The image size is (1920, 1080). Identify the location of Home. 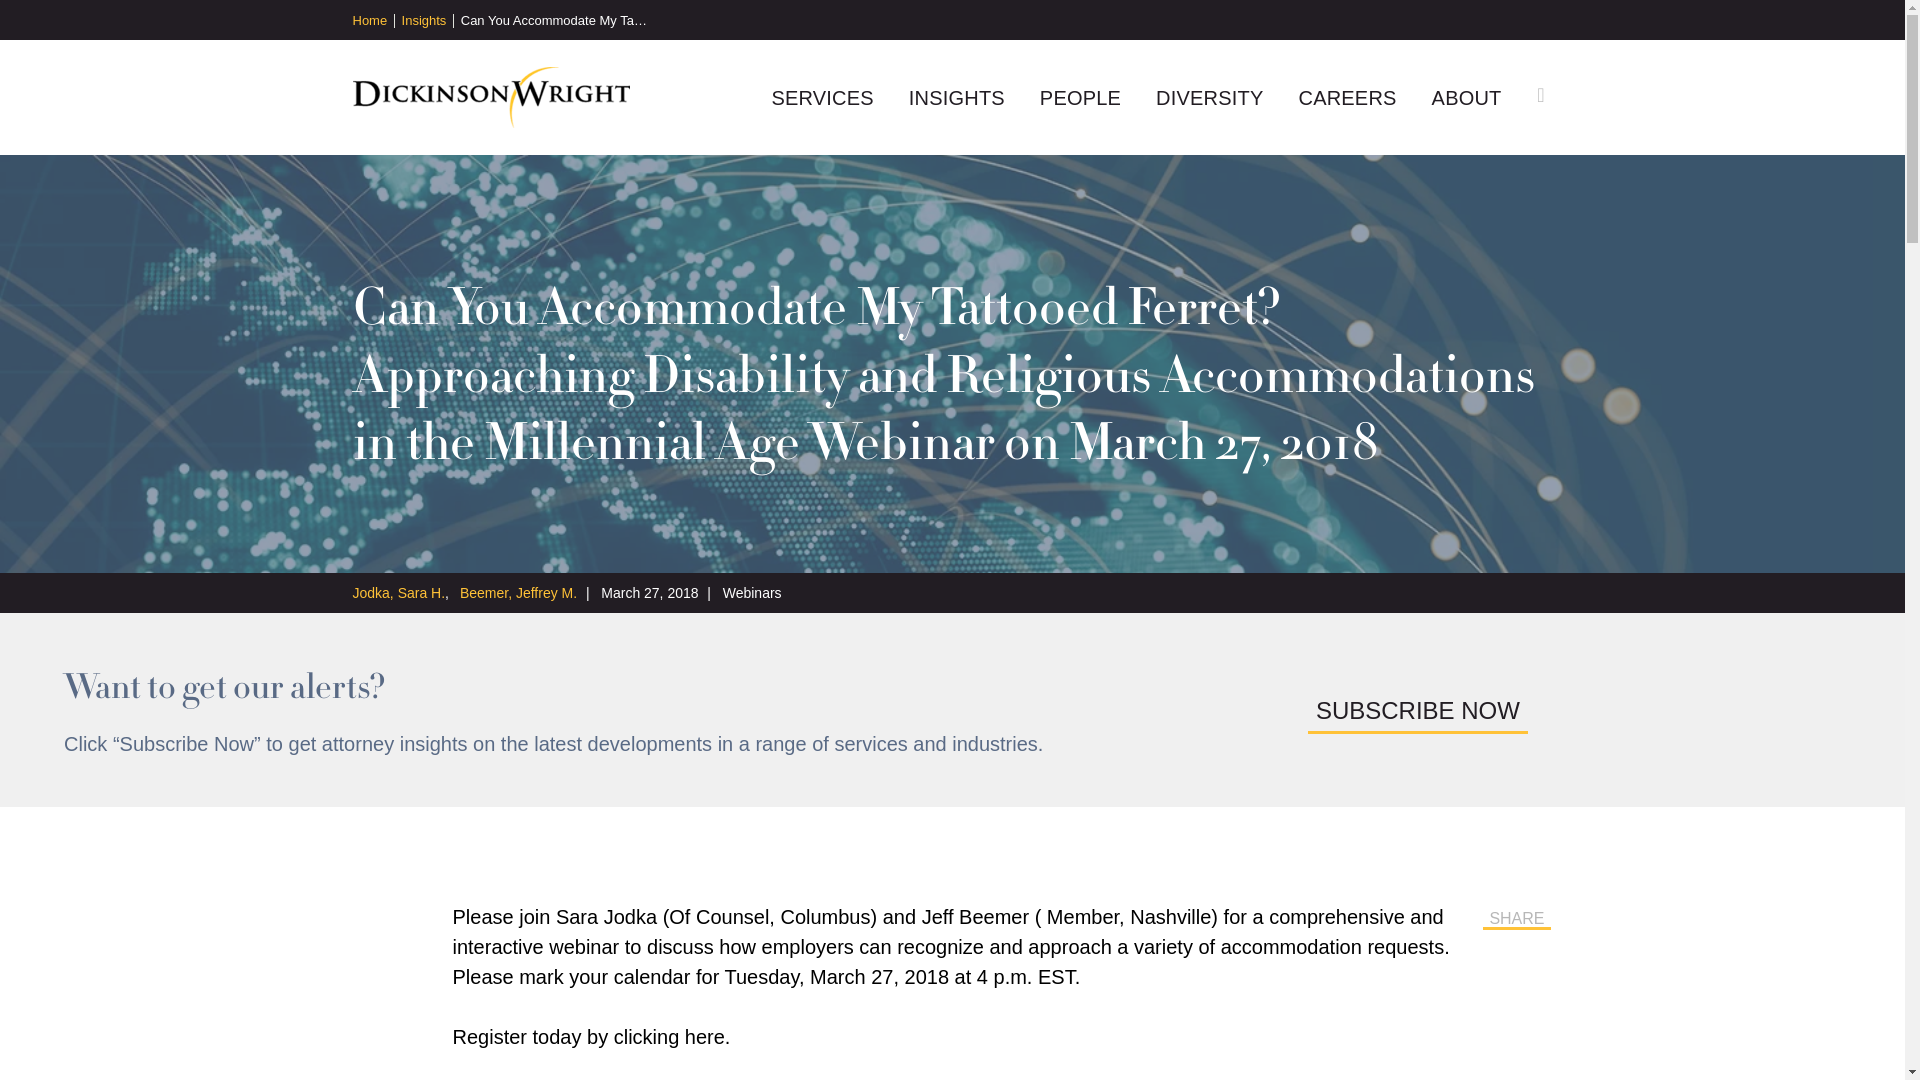
(372, 21).